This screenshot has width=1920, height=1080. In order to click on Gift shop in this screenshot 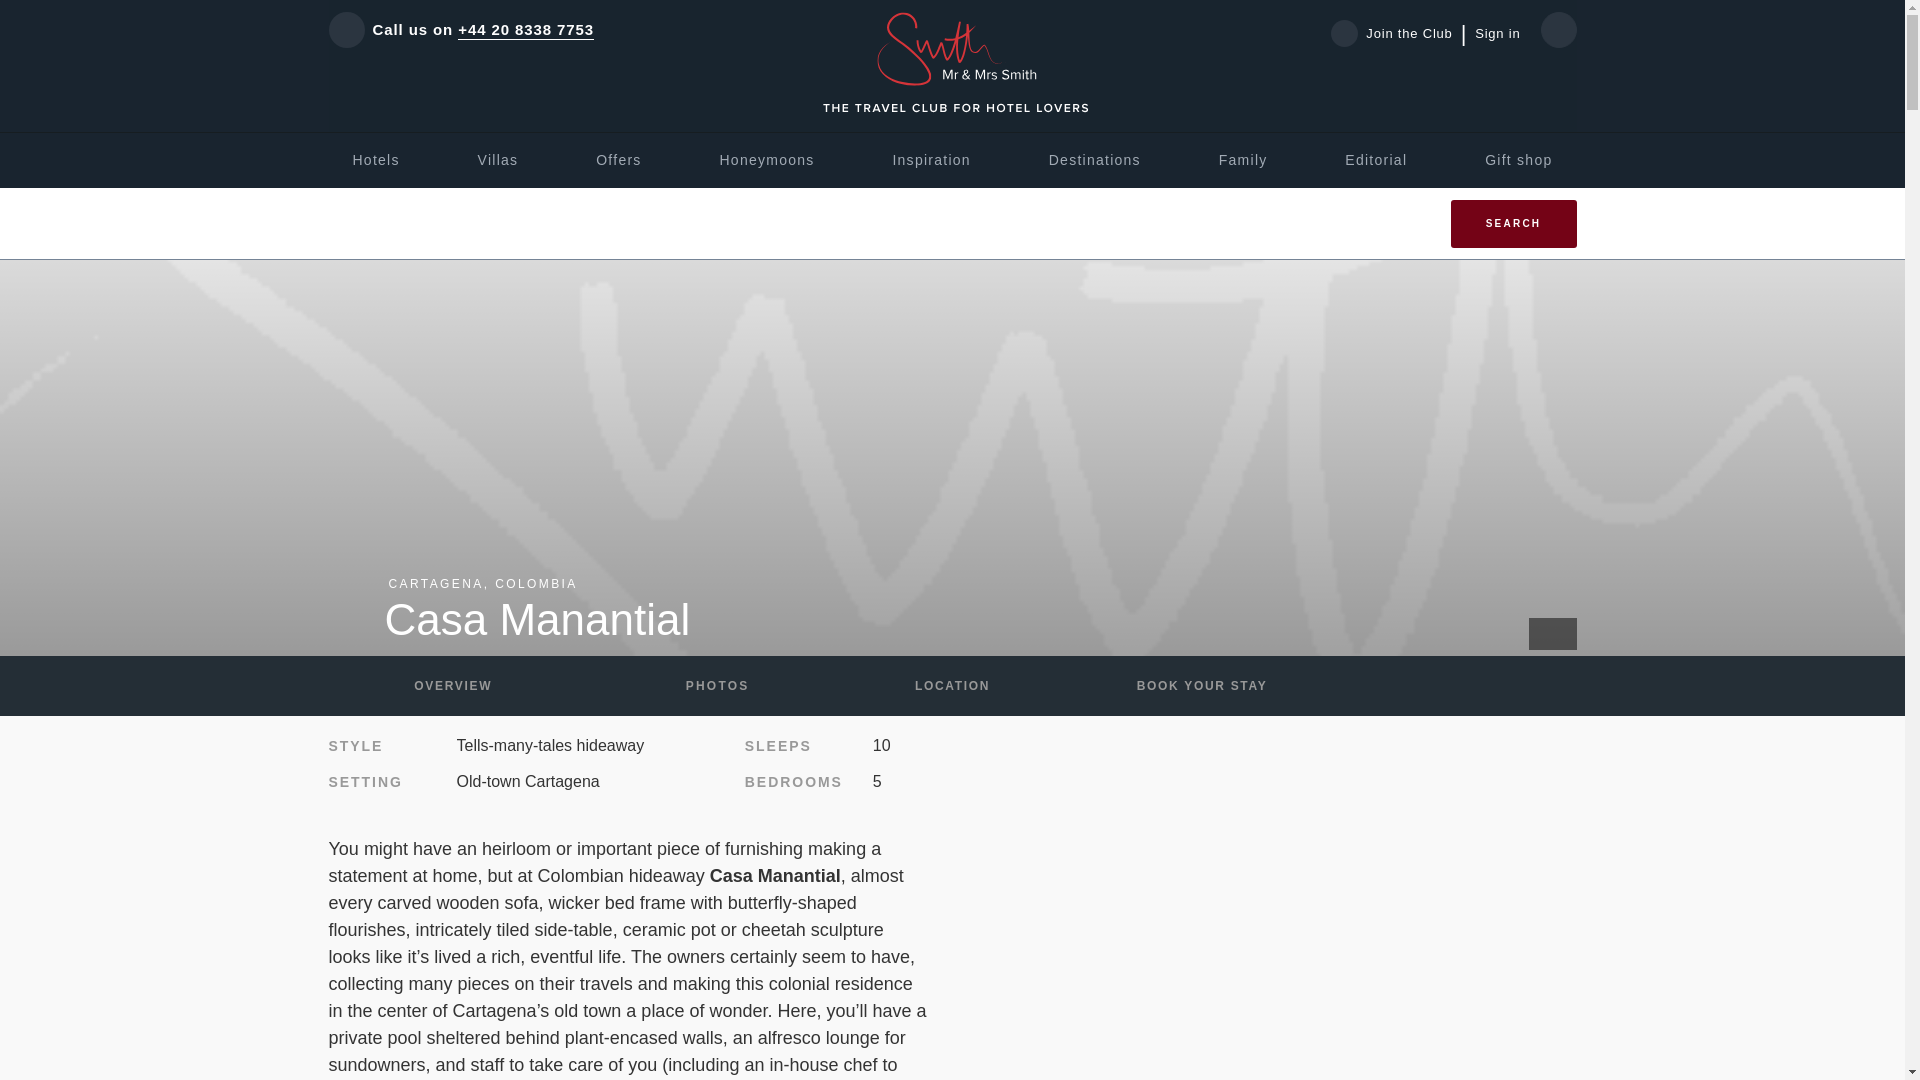, I will do `click(1518, 159)`.